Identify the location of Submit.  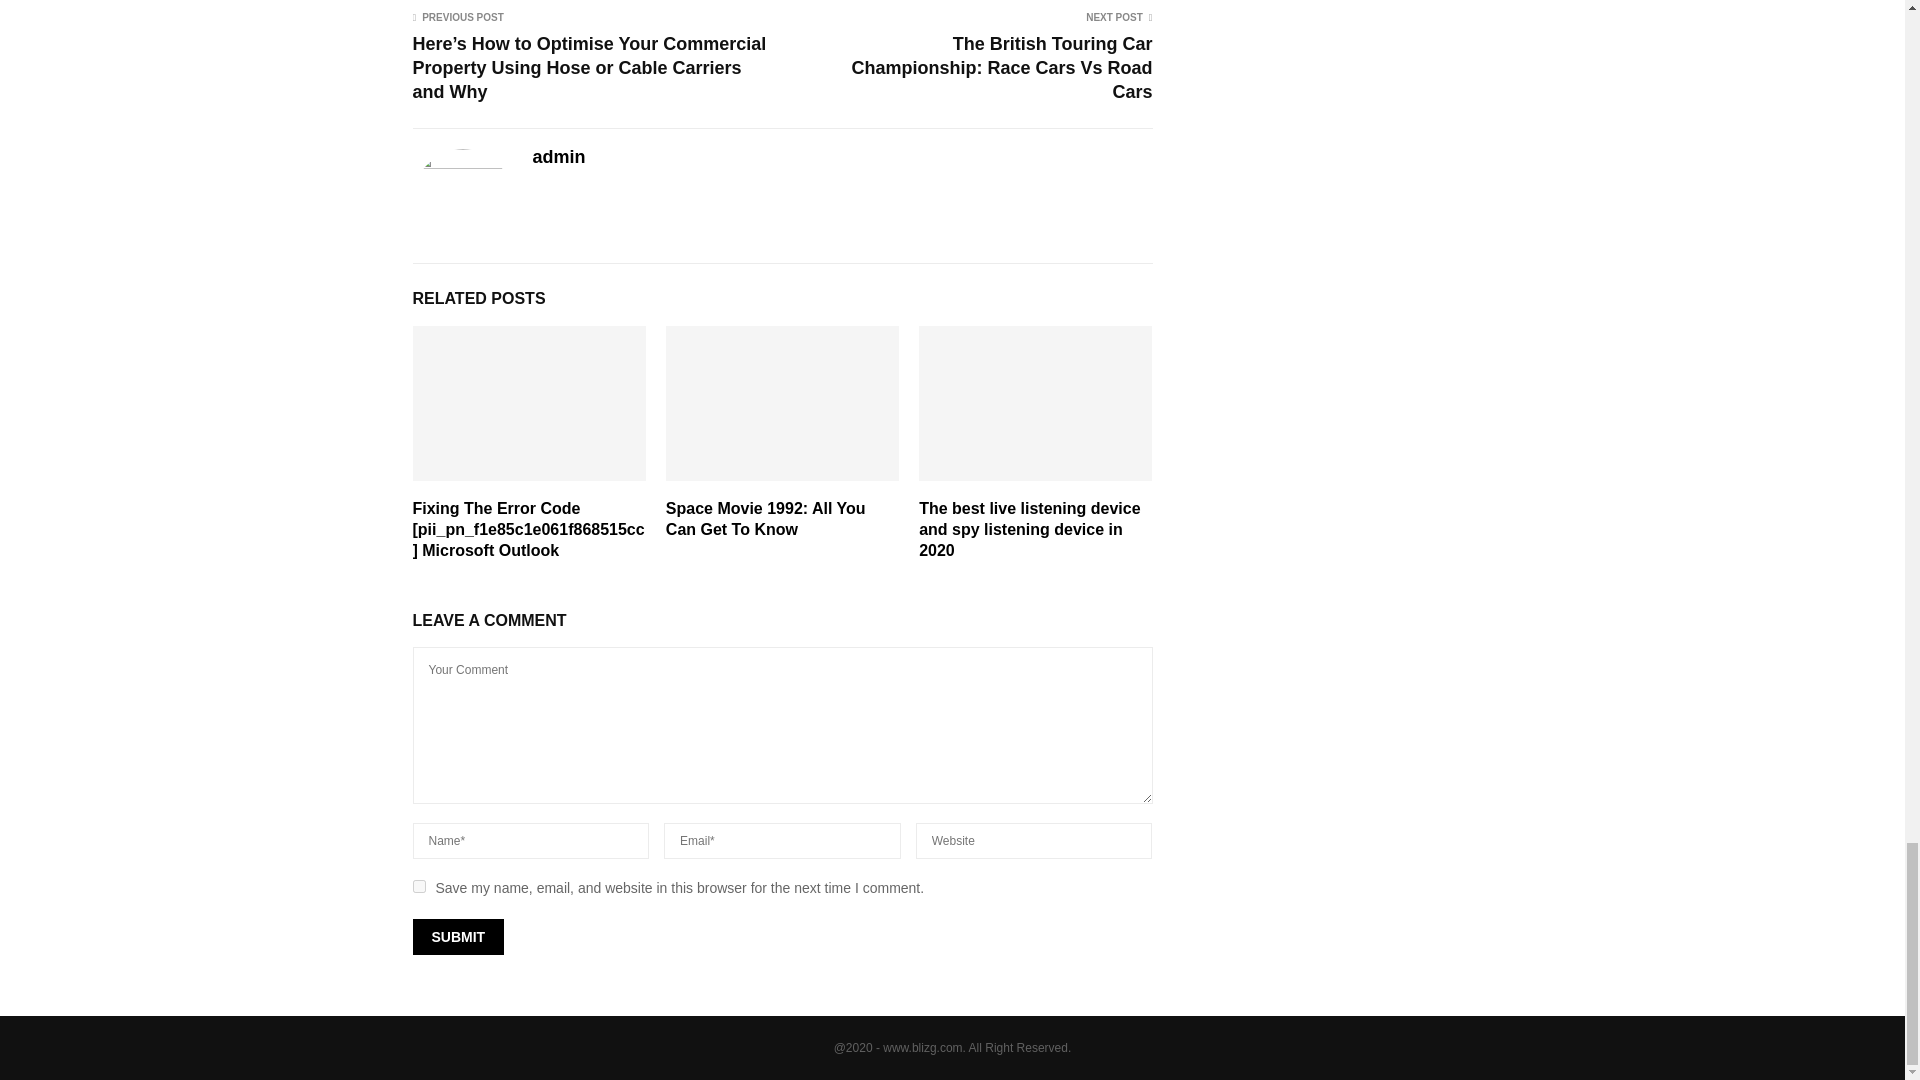
(458, 936).